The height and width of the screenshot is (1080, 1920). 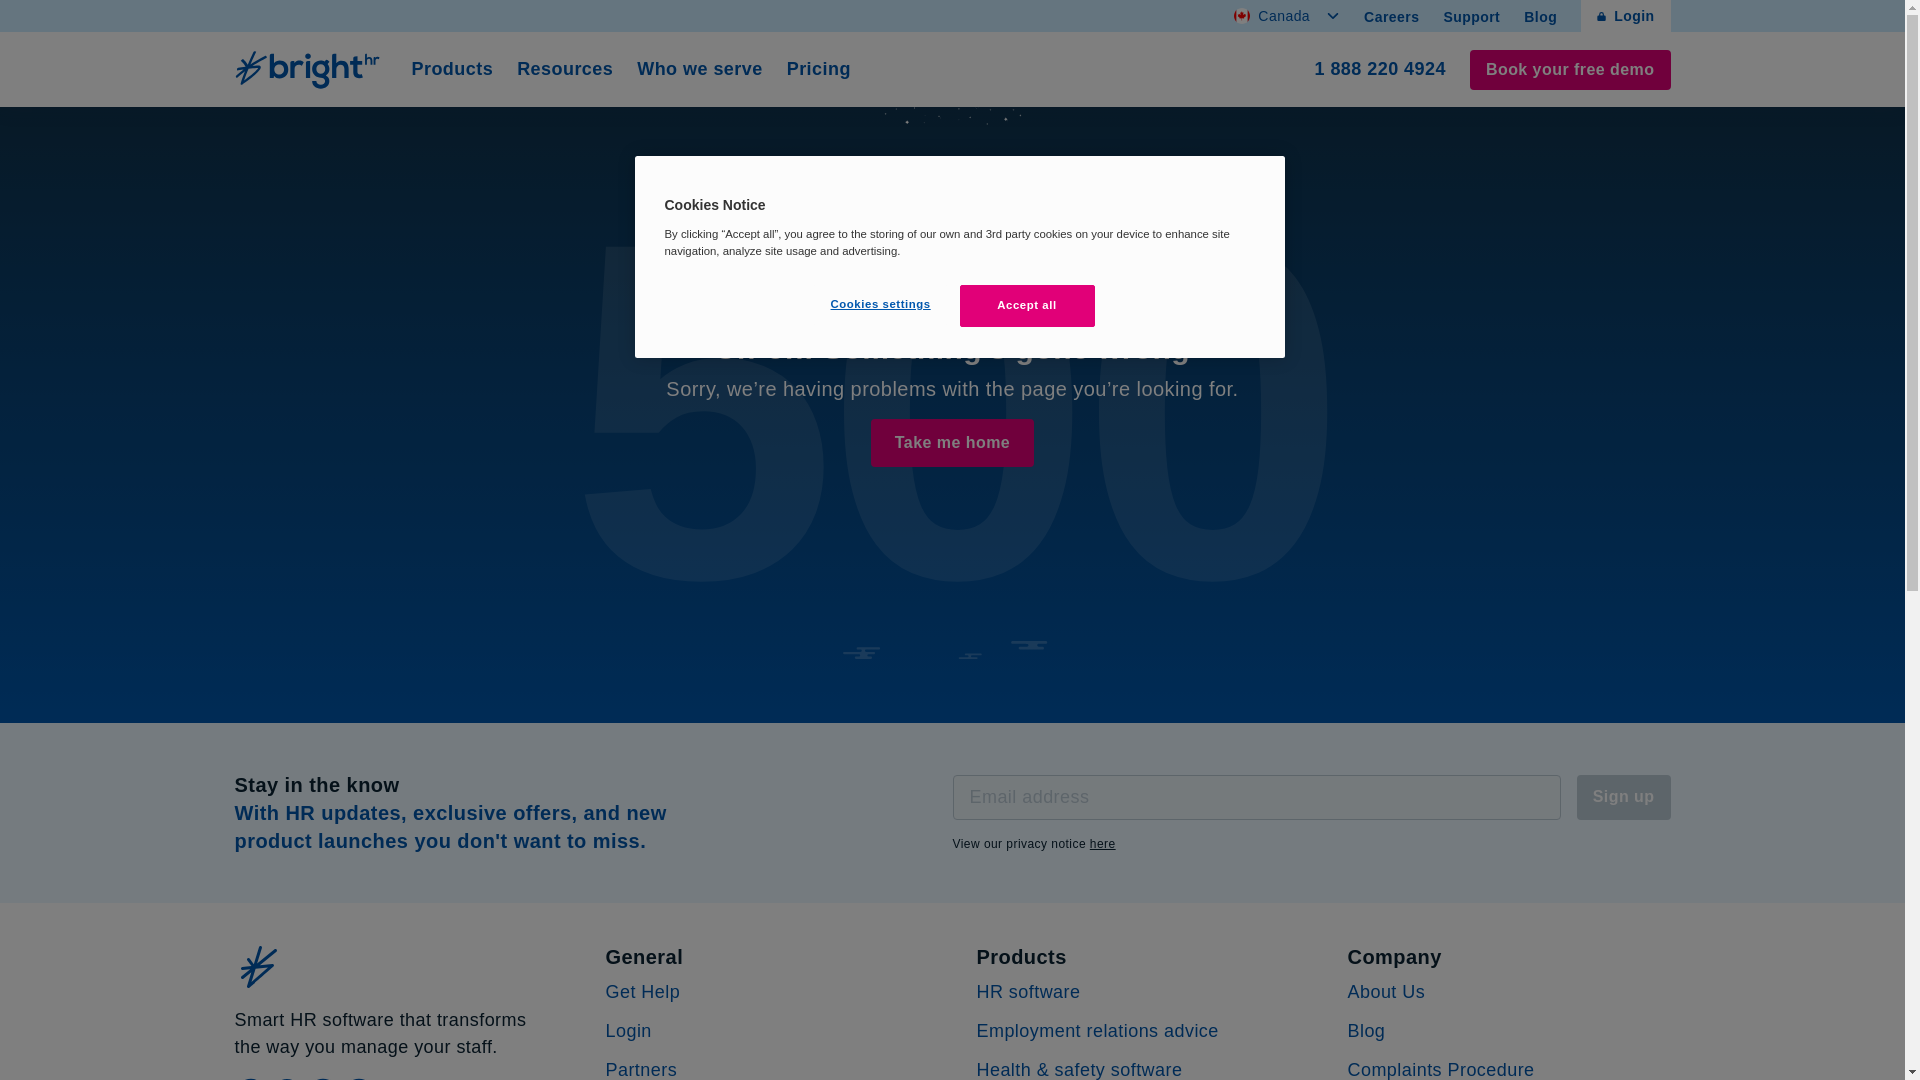 I want to click on Partners, so click(x=642, y=1070).